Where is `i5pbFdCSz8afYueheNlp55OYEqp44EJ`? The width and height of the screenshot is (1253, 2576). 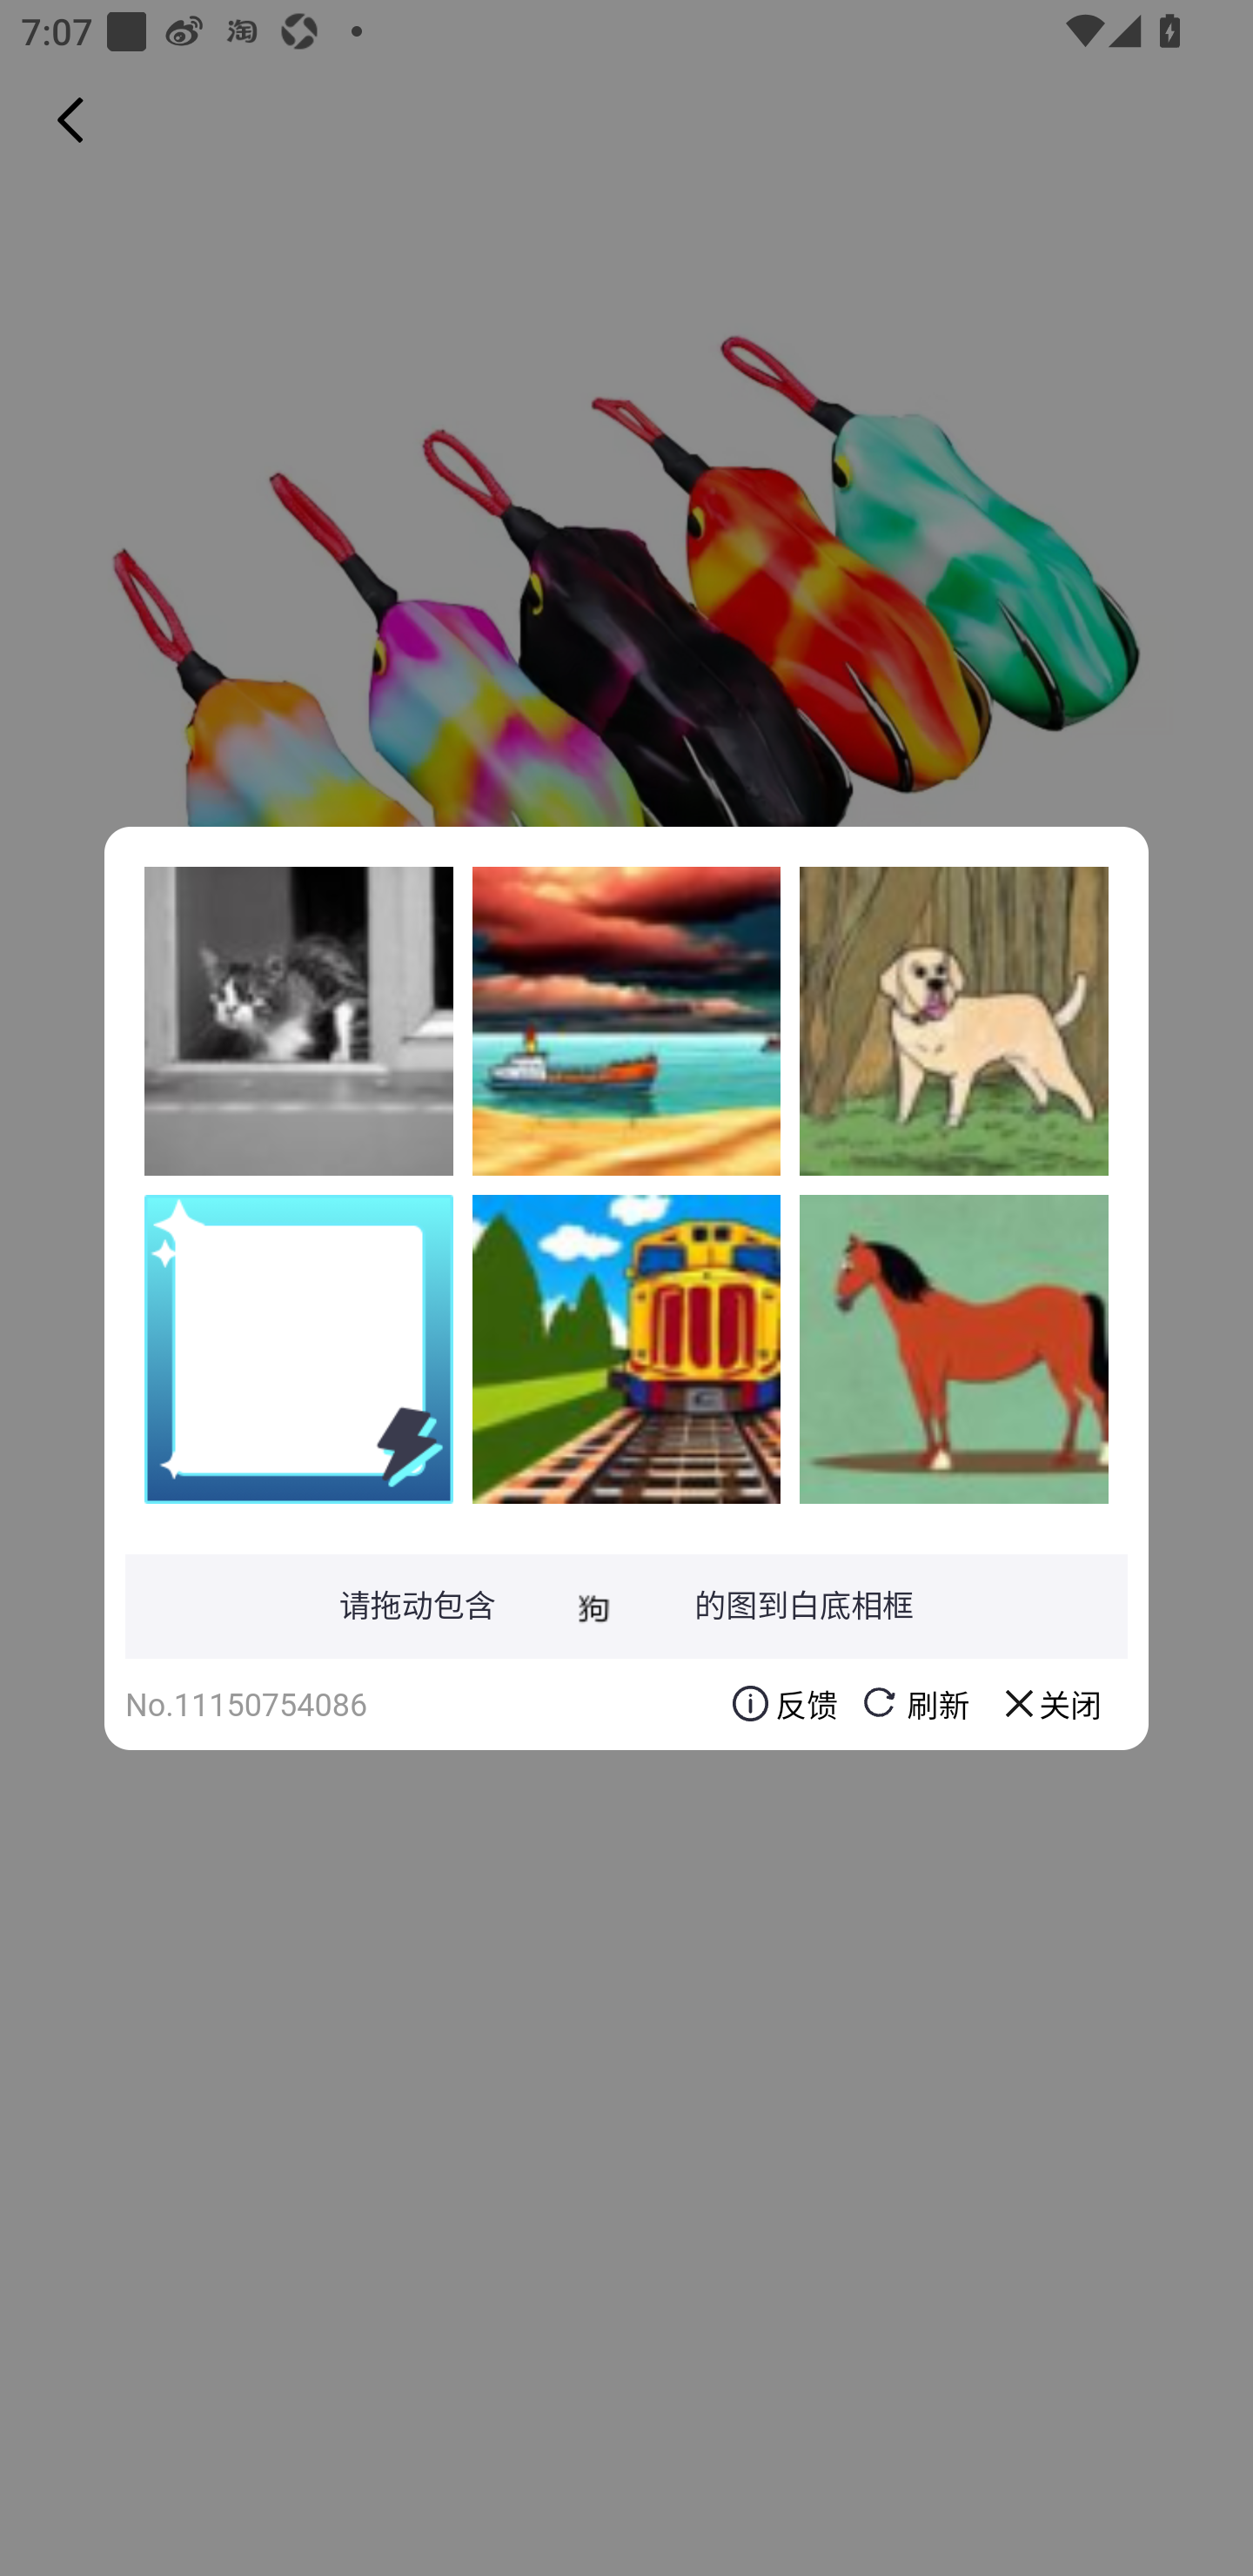
i5pbFdCSz8afYueheNlp55OYEqp44EJ is located at coordinates (954, 1348).